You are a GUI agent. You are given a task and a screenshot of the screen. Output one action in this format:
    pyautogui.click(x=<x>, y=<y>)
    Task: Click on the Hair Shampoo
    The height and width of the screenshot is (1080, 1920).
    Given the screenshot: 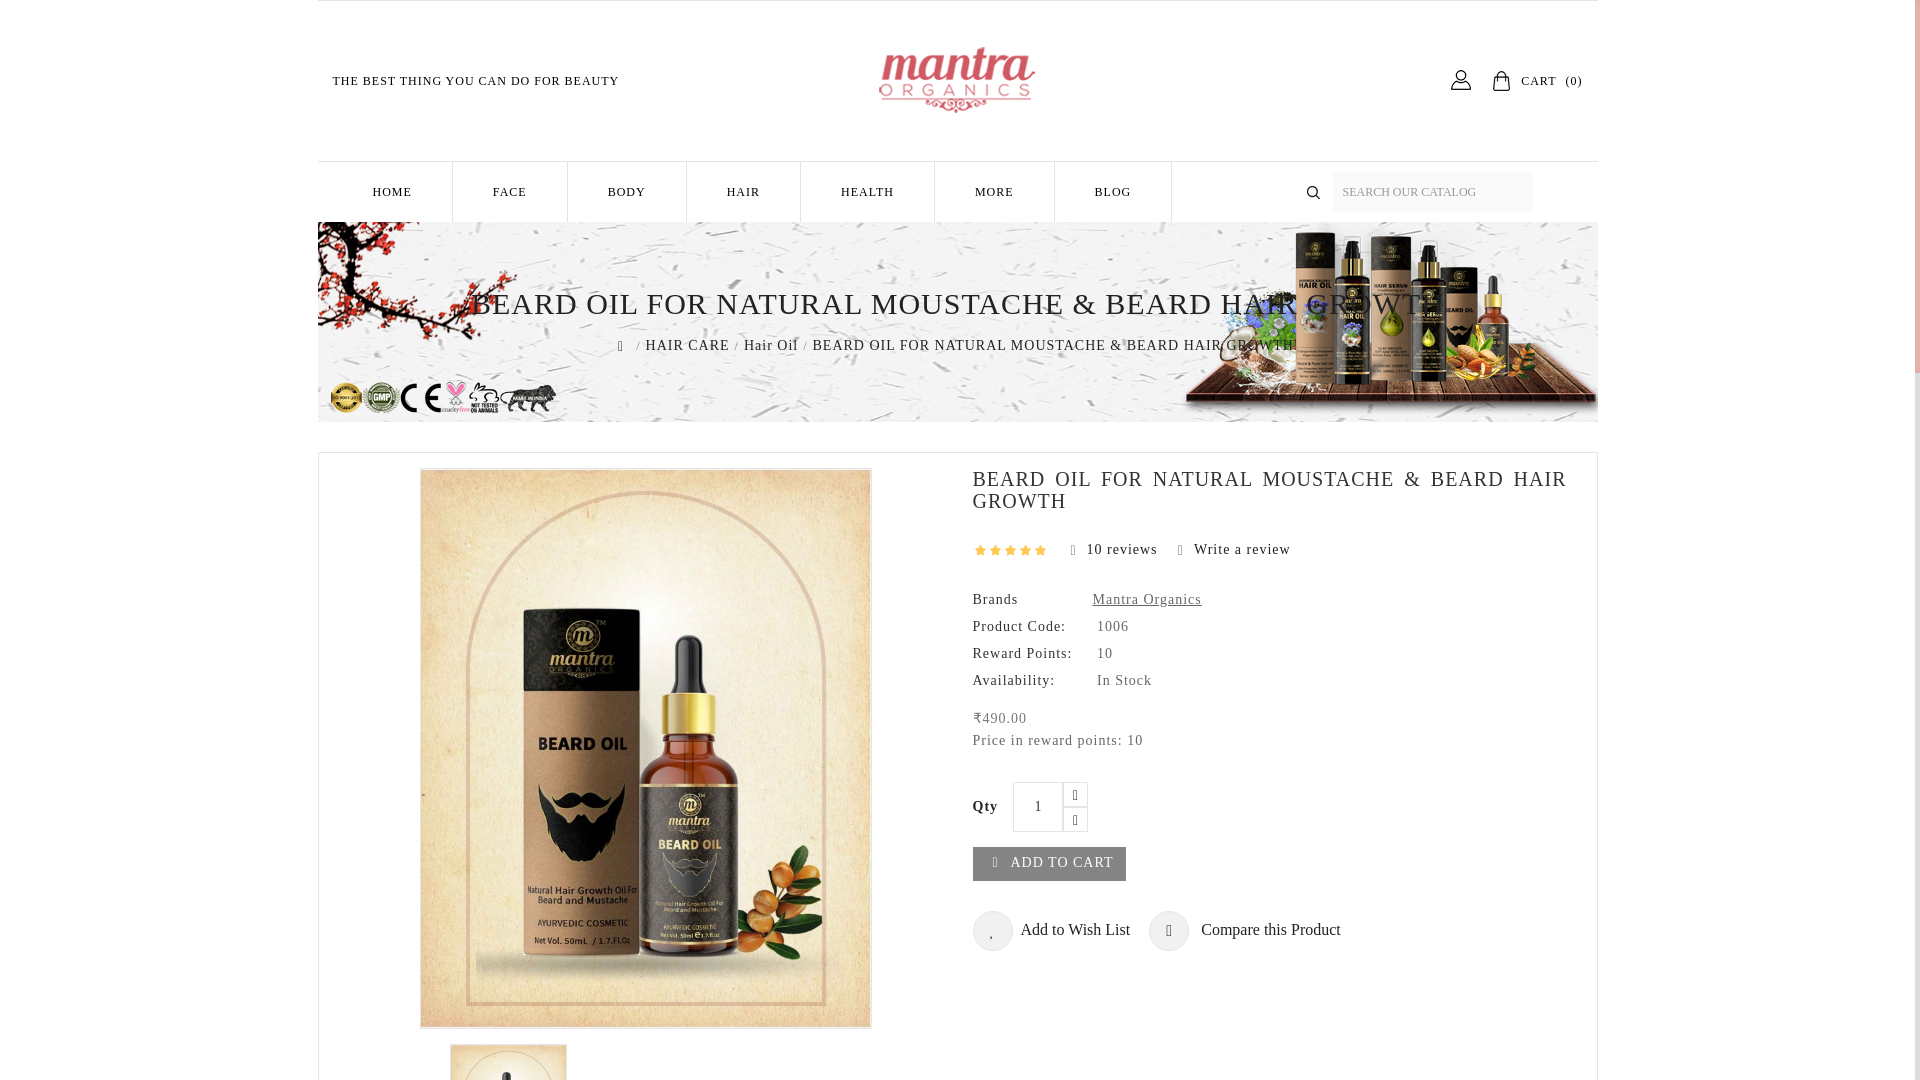 What is the action you would take?
    pyautogui.click(x=814, y=233)
    